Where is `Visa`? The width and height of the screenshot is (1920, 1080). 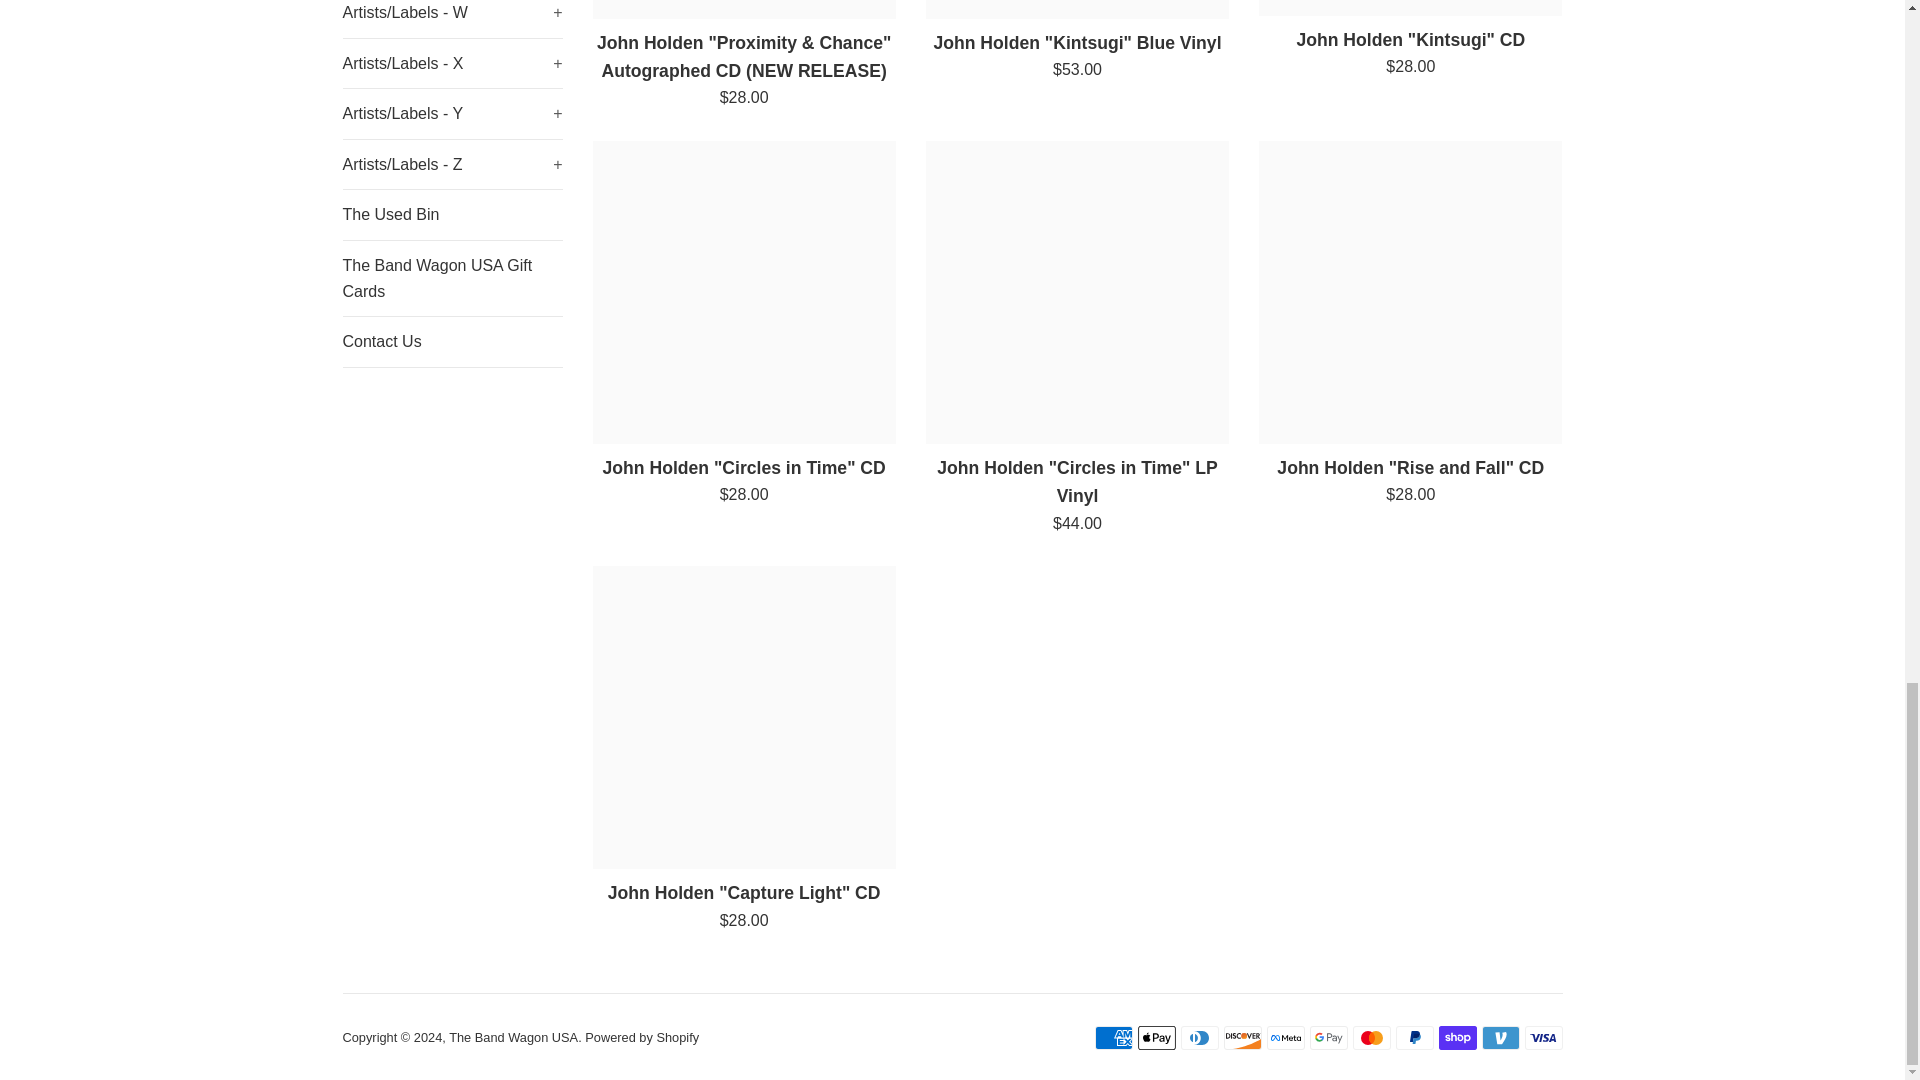
Visa is located at coordinates (1543, 1038).